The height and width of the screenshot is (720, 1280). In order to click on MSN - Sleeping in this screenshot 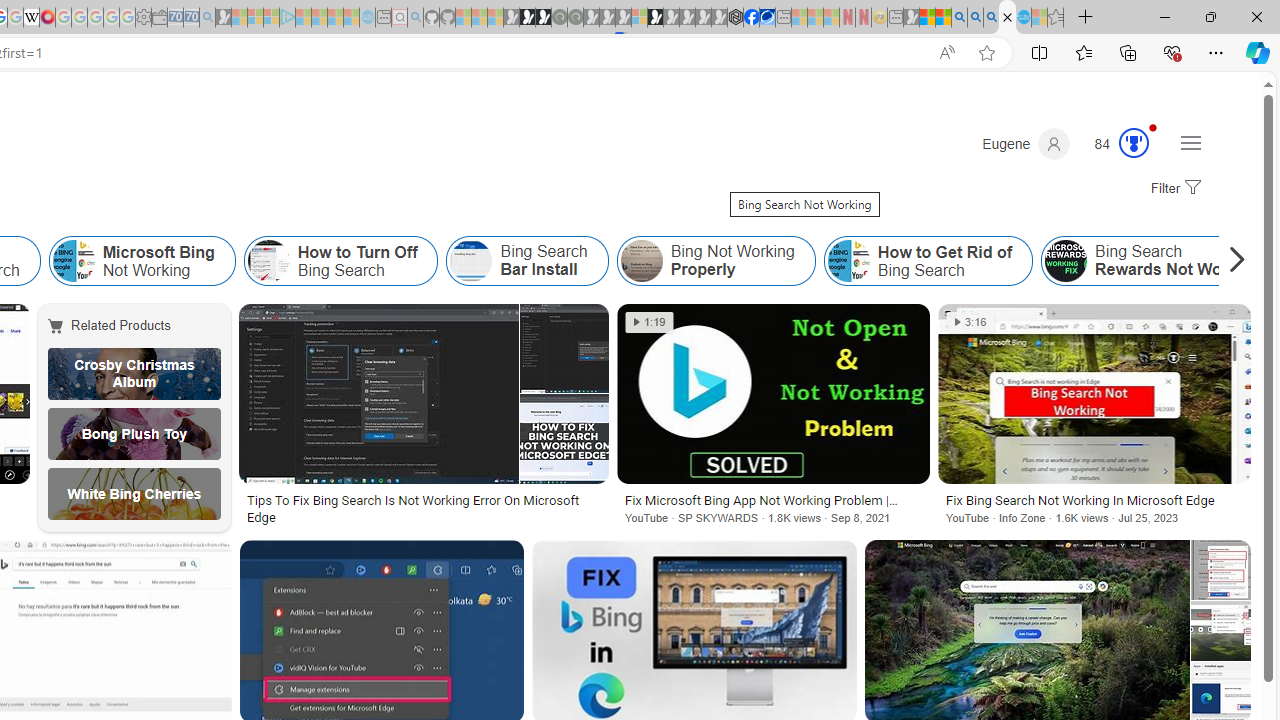, I will do `click(911, 18)`.